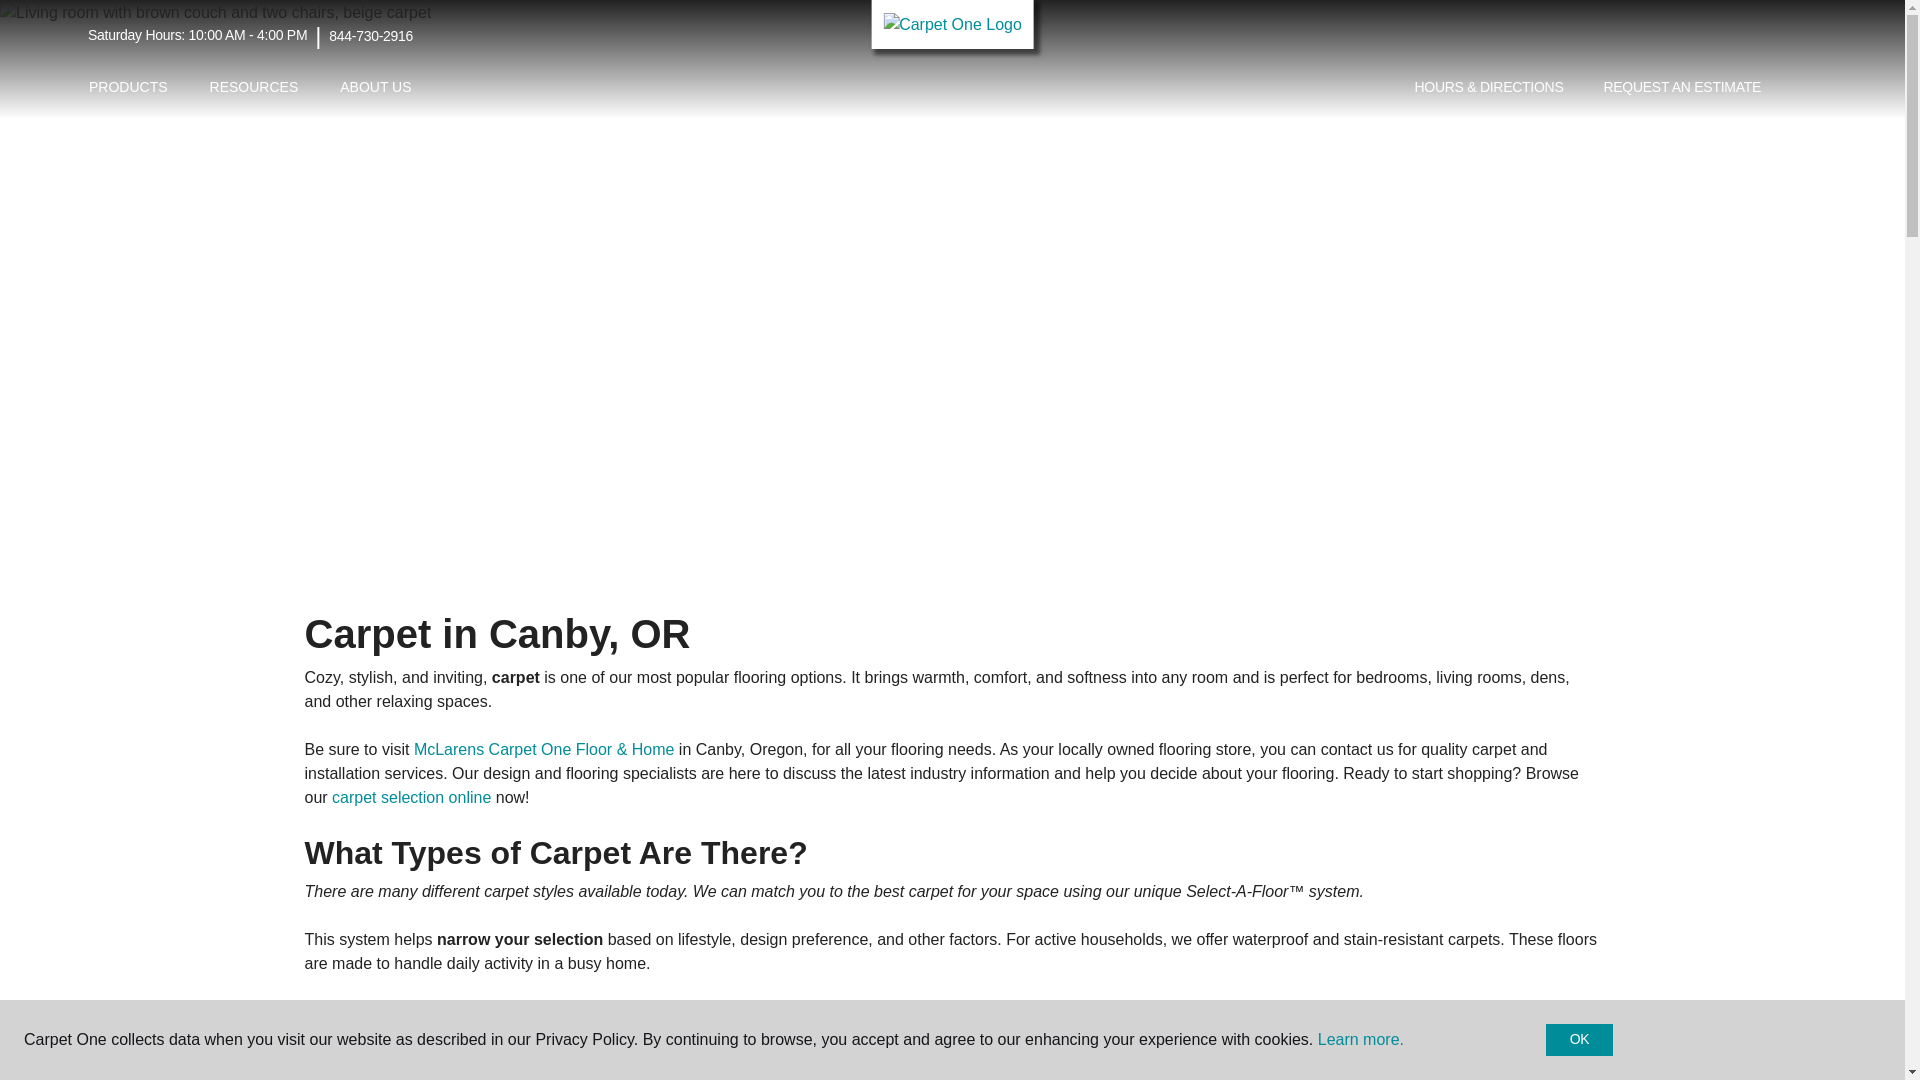 This screenshot has height=1080, width=1920. Describe the element at coordinates (370, 36) in the screenshot. I see `844-730-2916` at that location.